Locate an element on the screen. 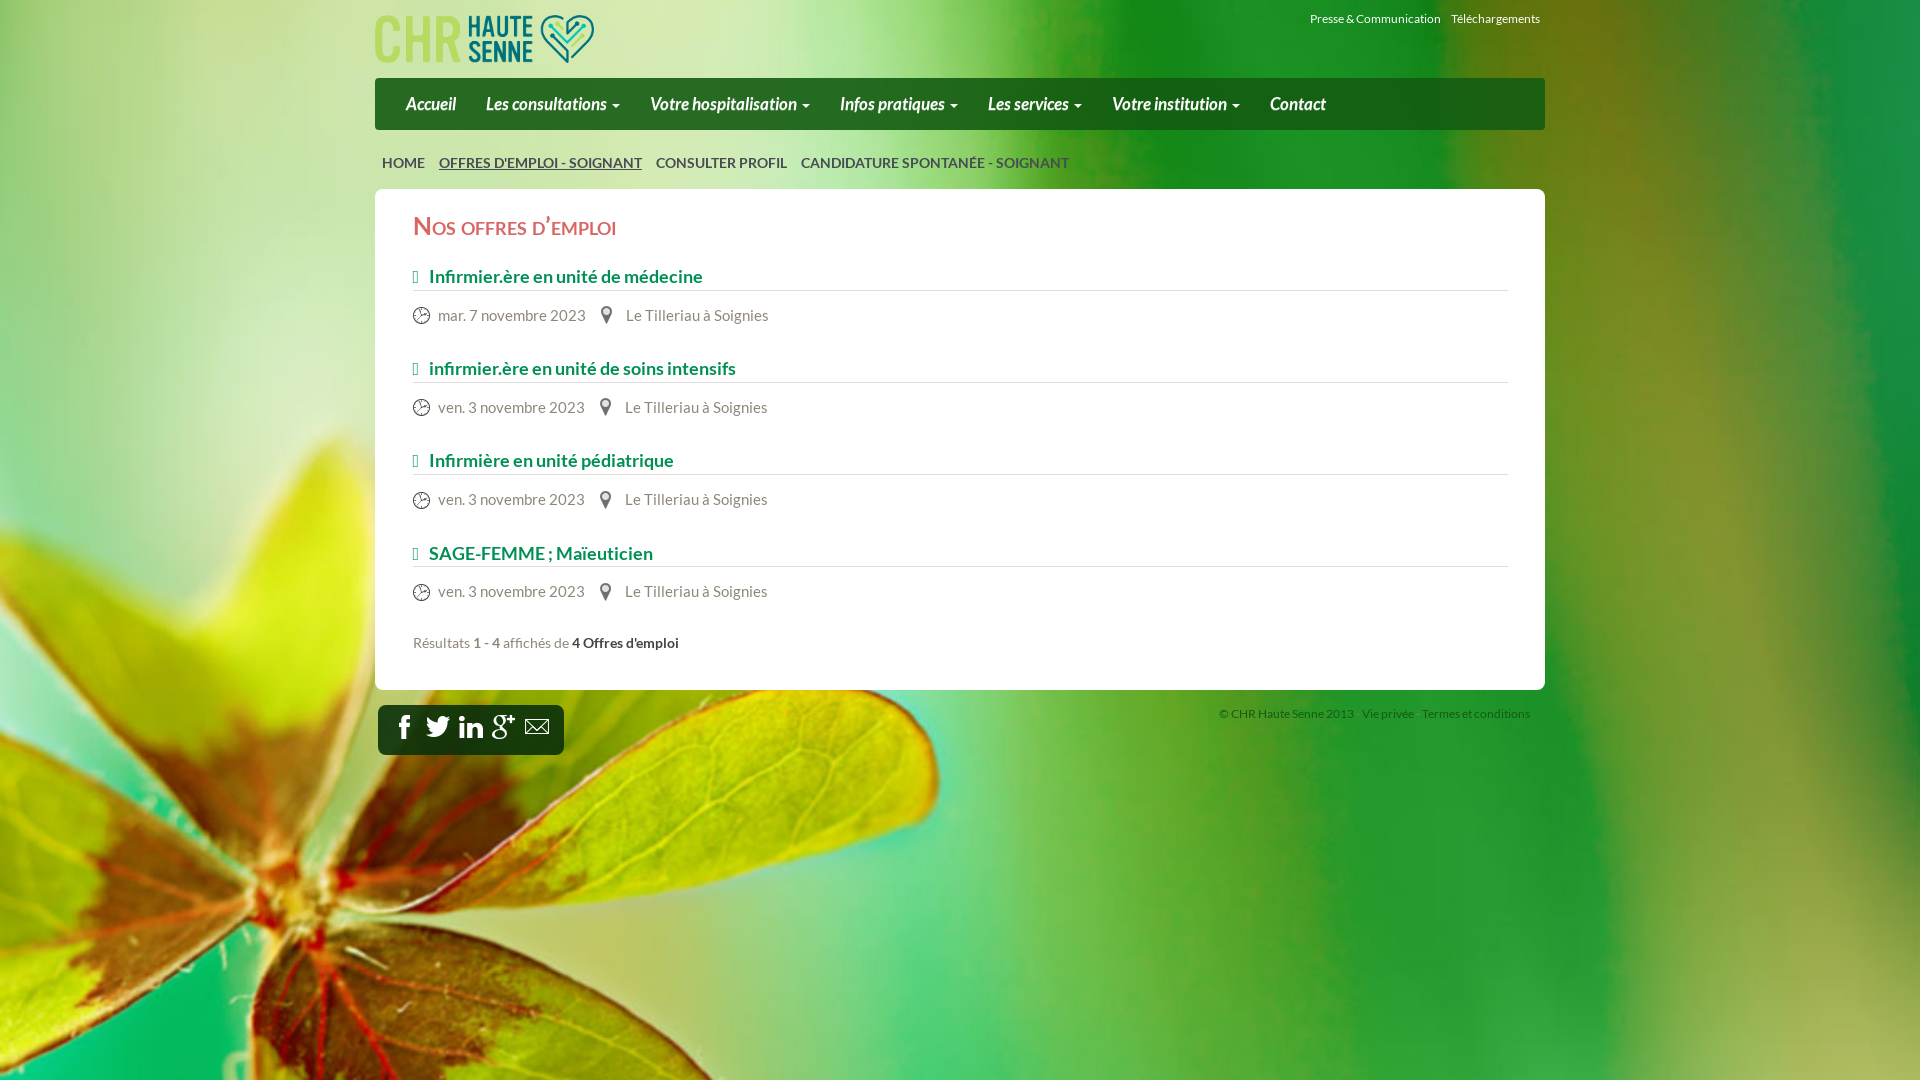 Image resolution: width=1920 pixels, height=1080 pixels. 4 Offres d'emploi is located at coordinates (626, 642).